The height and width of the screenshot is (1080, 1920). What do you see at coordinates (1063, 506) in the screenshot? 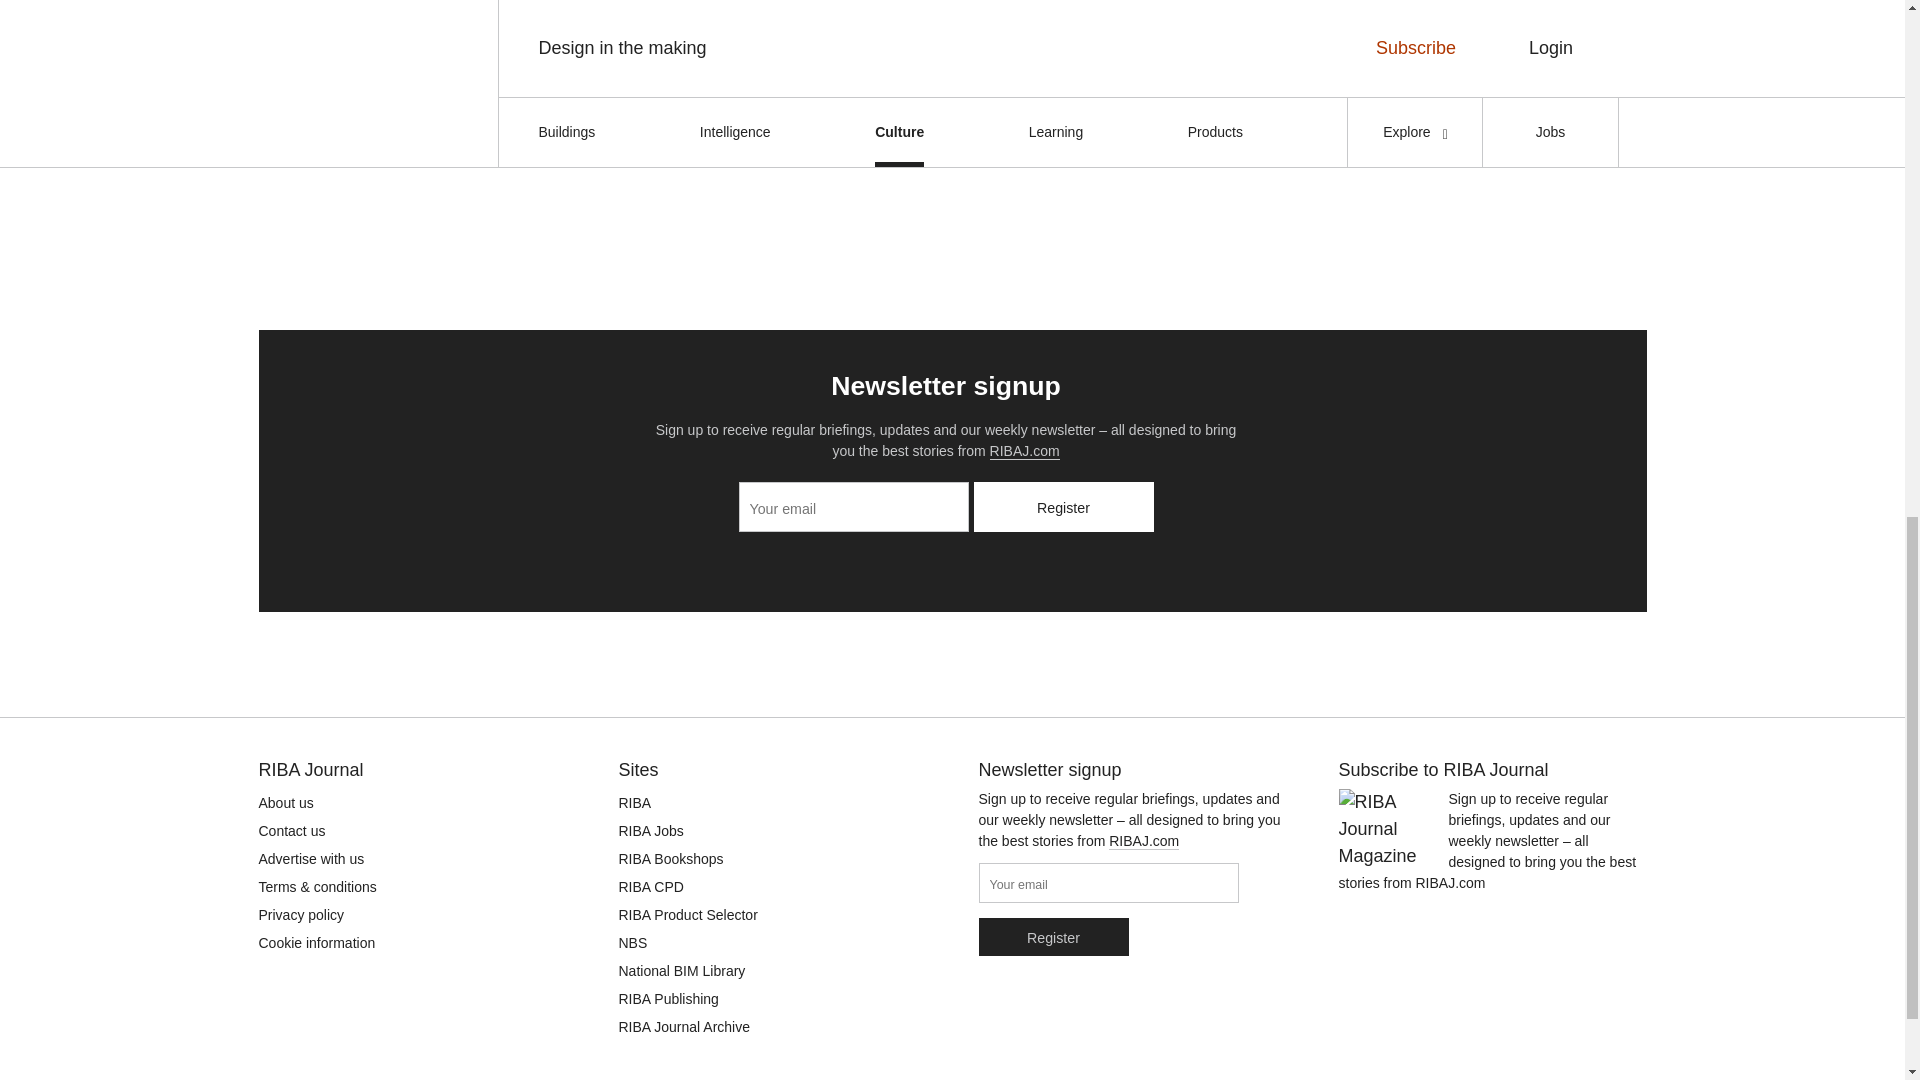
I see `Register` at bounding box center [1063, 506].